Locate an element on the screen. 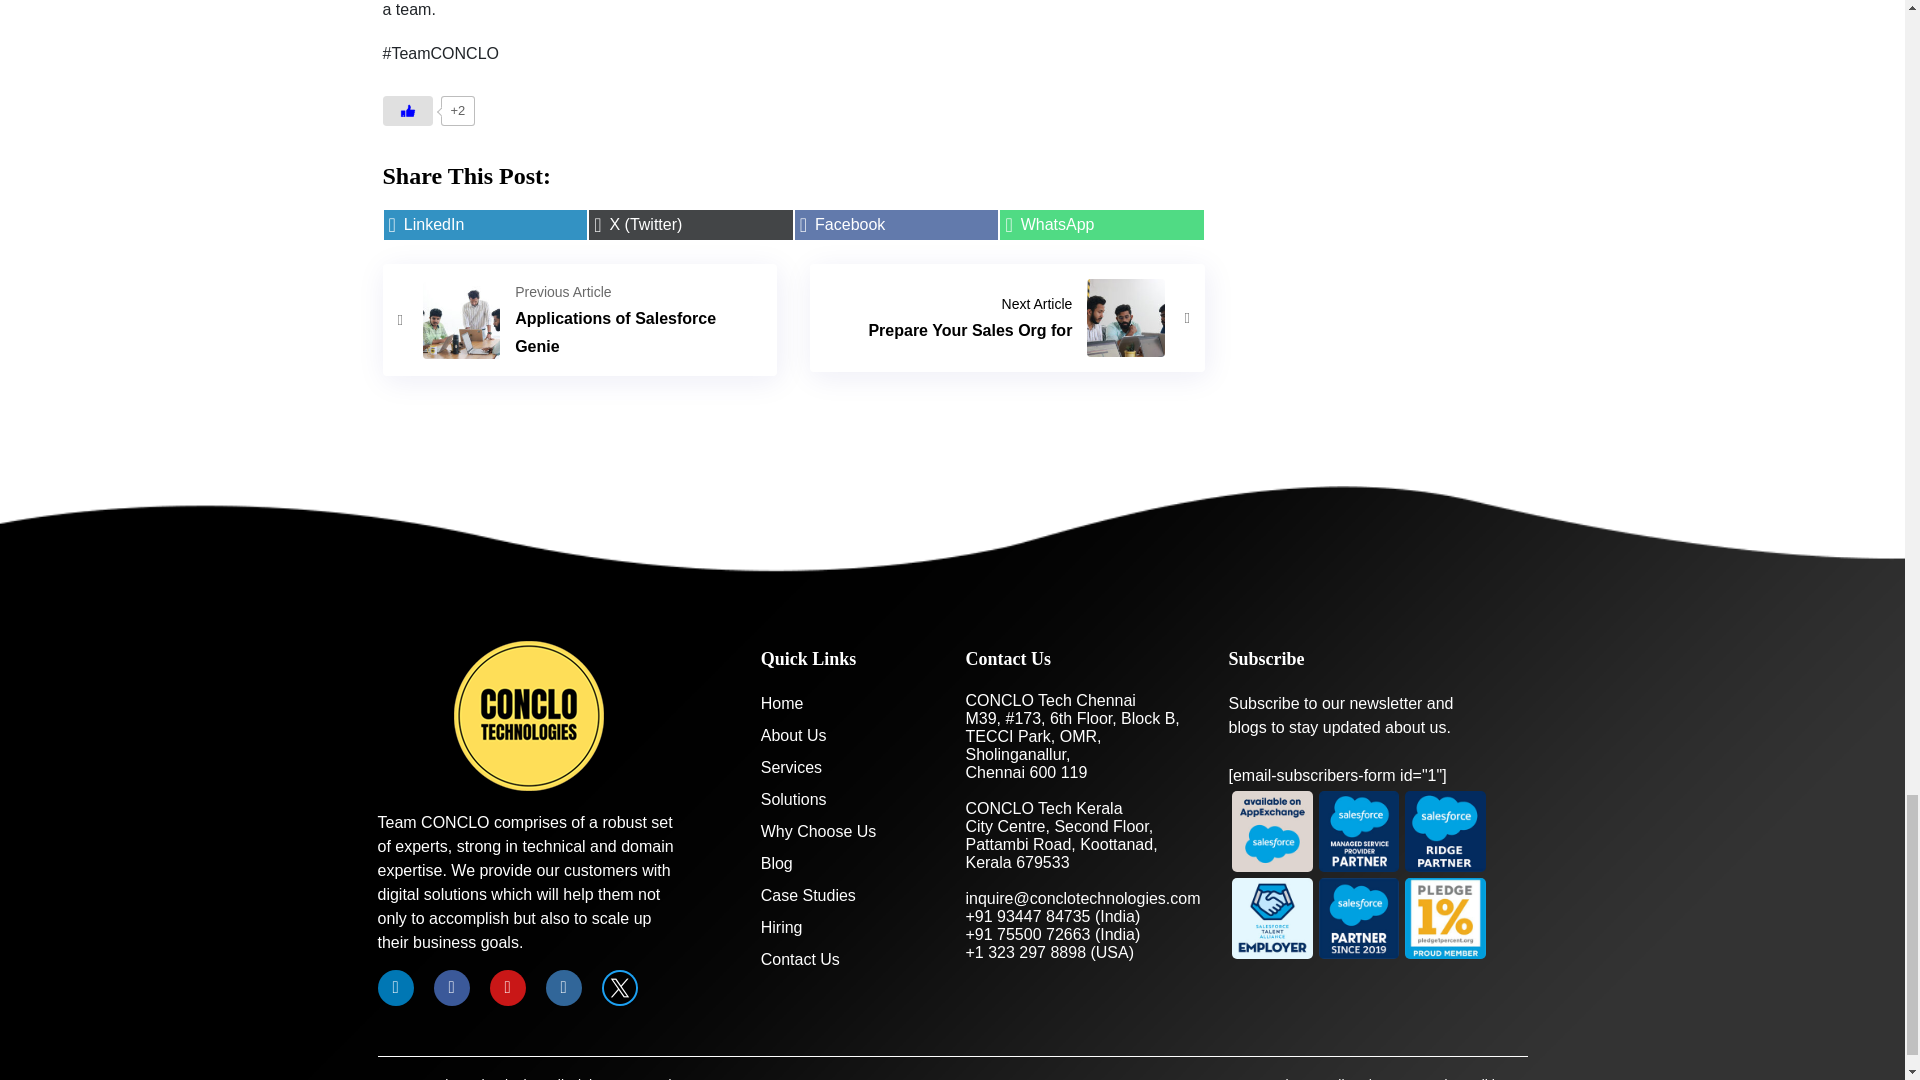 This screenshot has width=1920, height=1080. Applications of Salesforce Genie is located at coordinates (580, 319).